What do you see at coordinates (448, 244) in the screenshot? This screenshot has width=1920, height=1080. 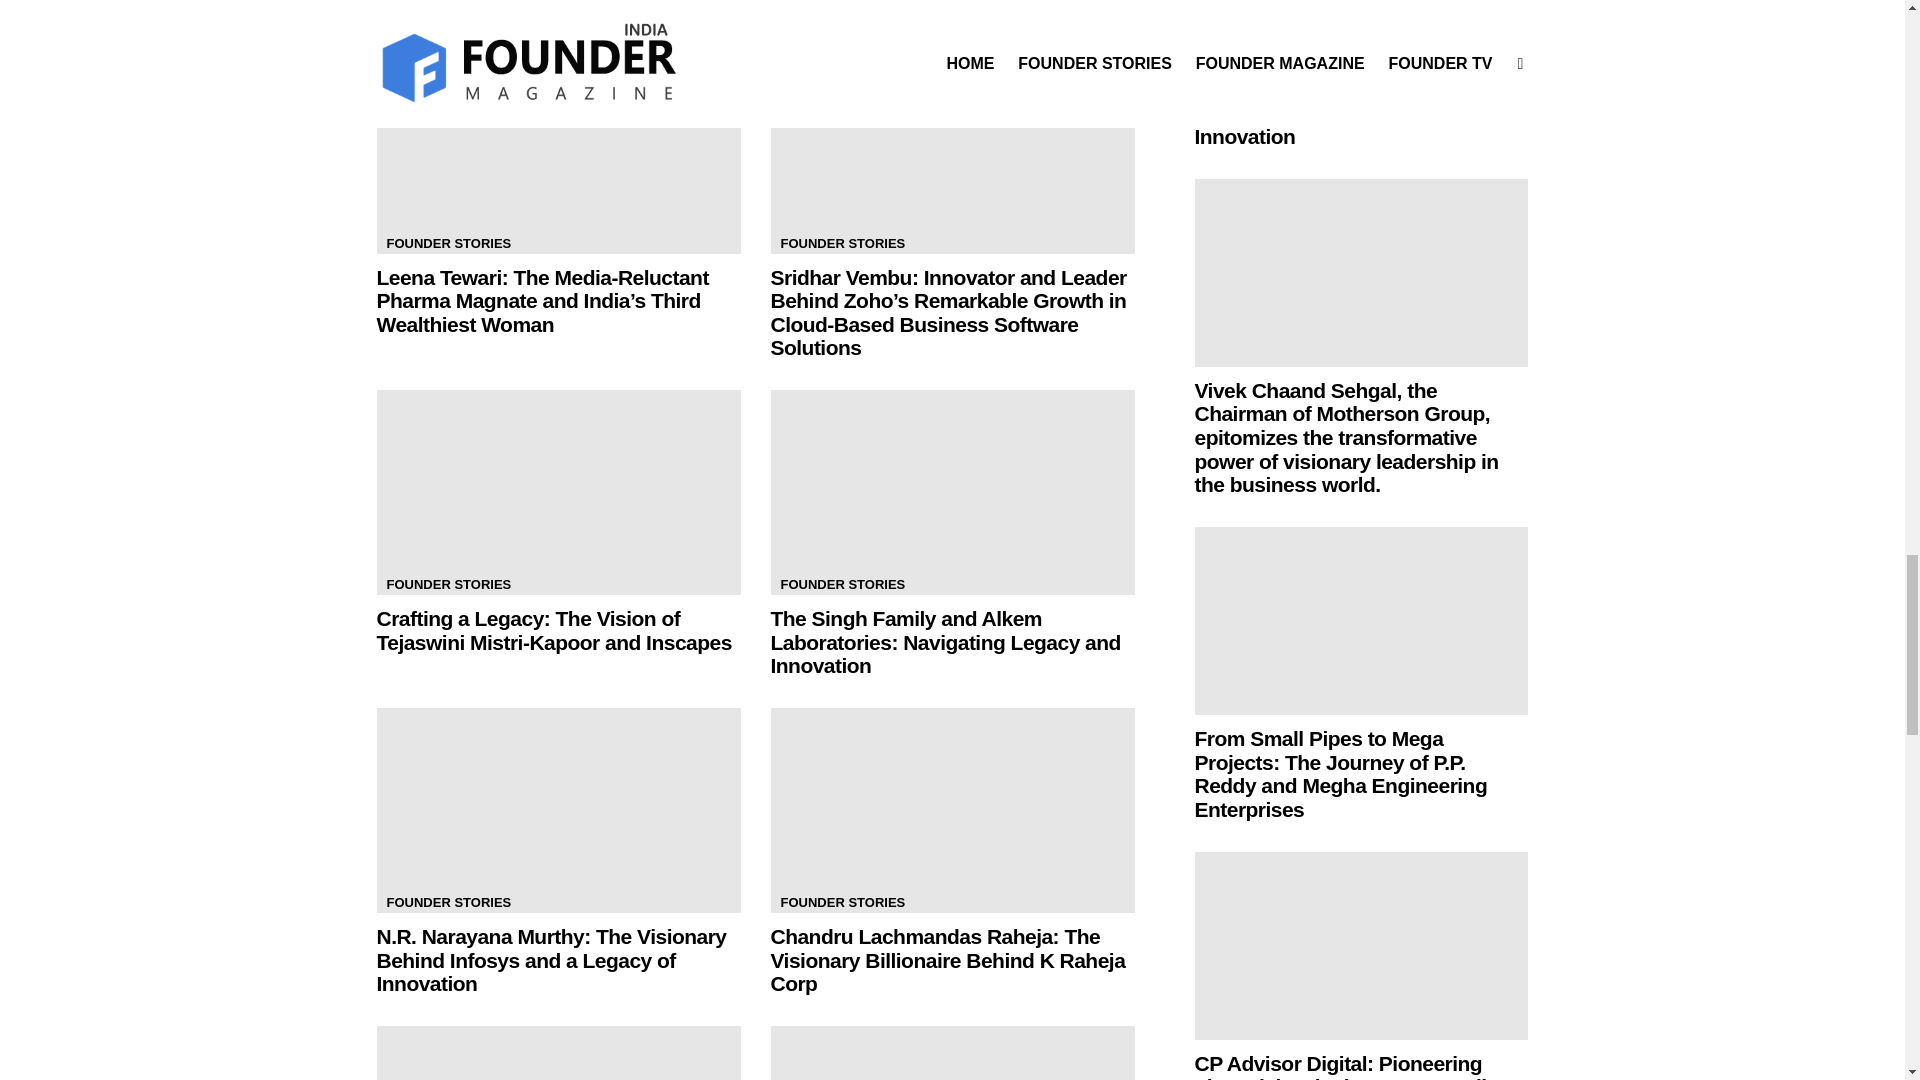 I see `FOUNDER STORIES` at bounding box center [448, 244].